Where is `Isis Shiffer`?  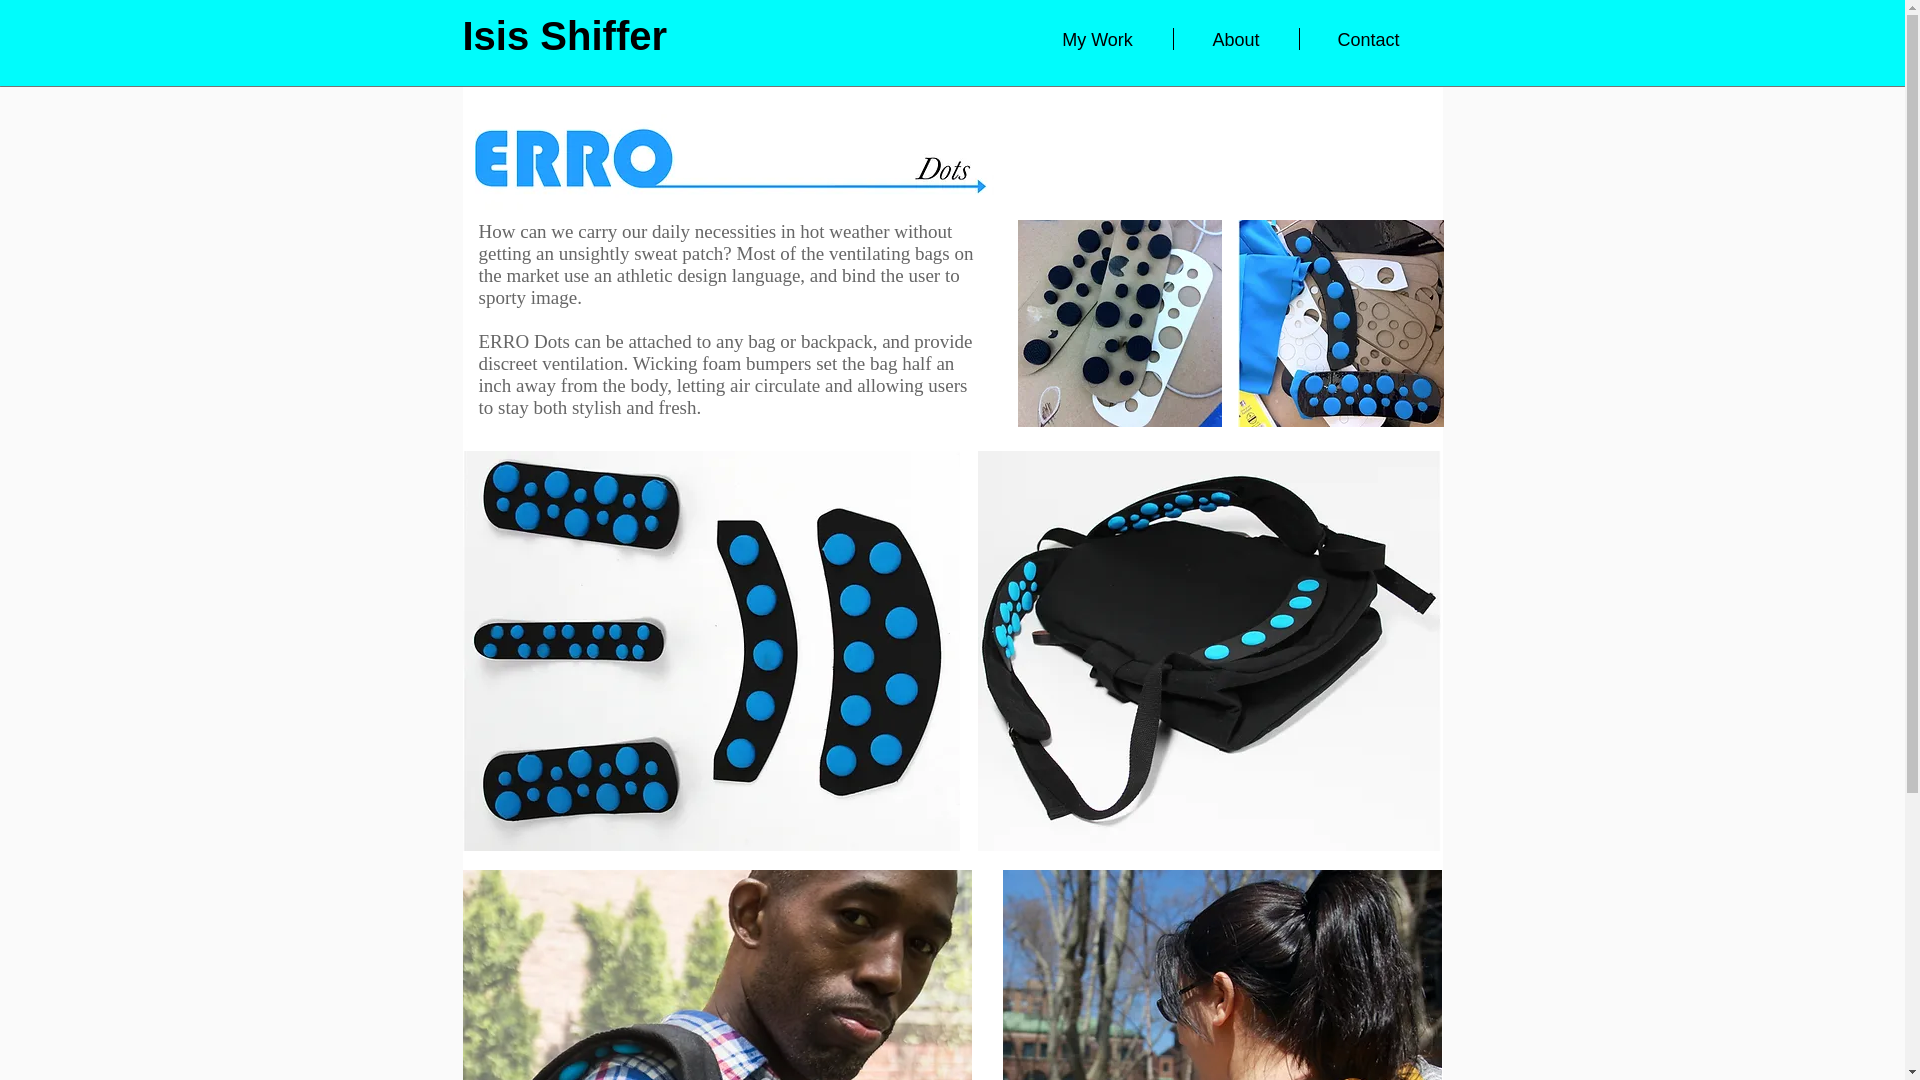 Isis Shiffer is located at coordinates (564, 36).